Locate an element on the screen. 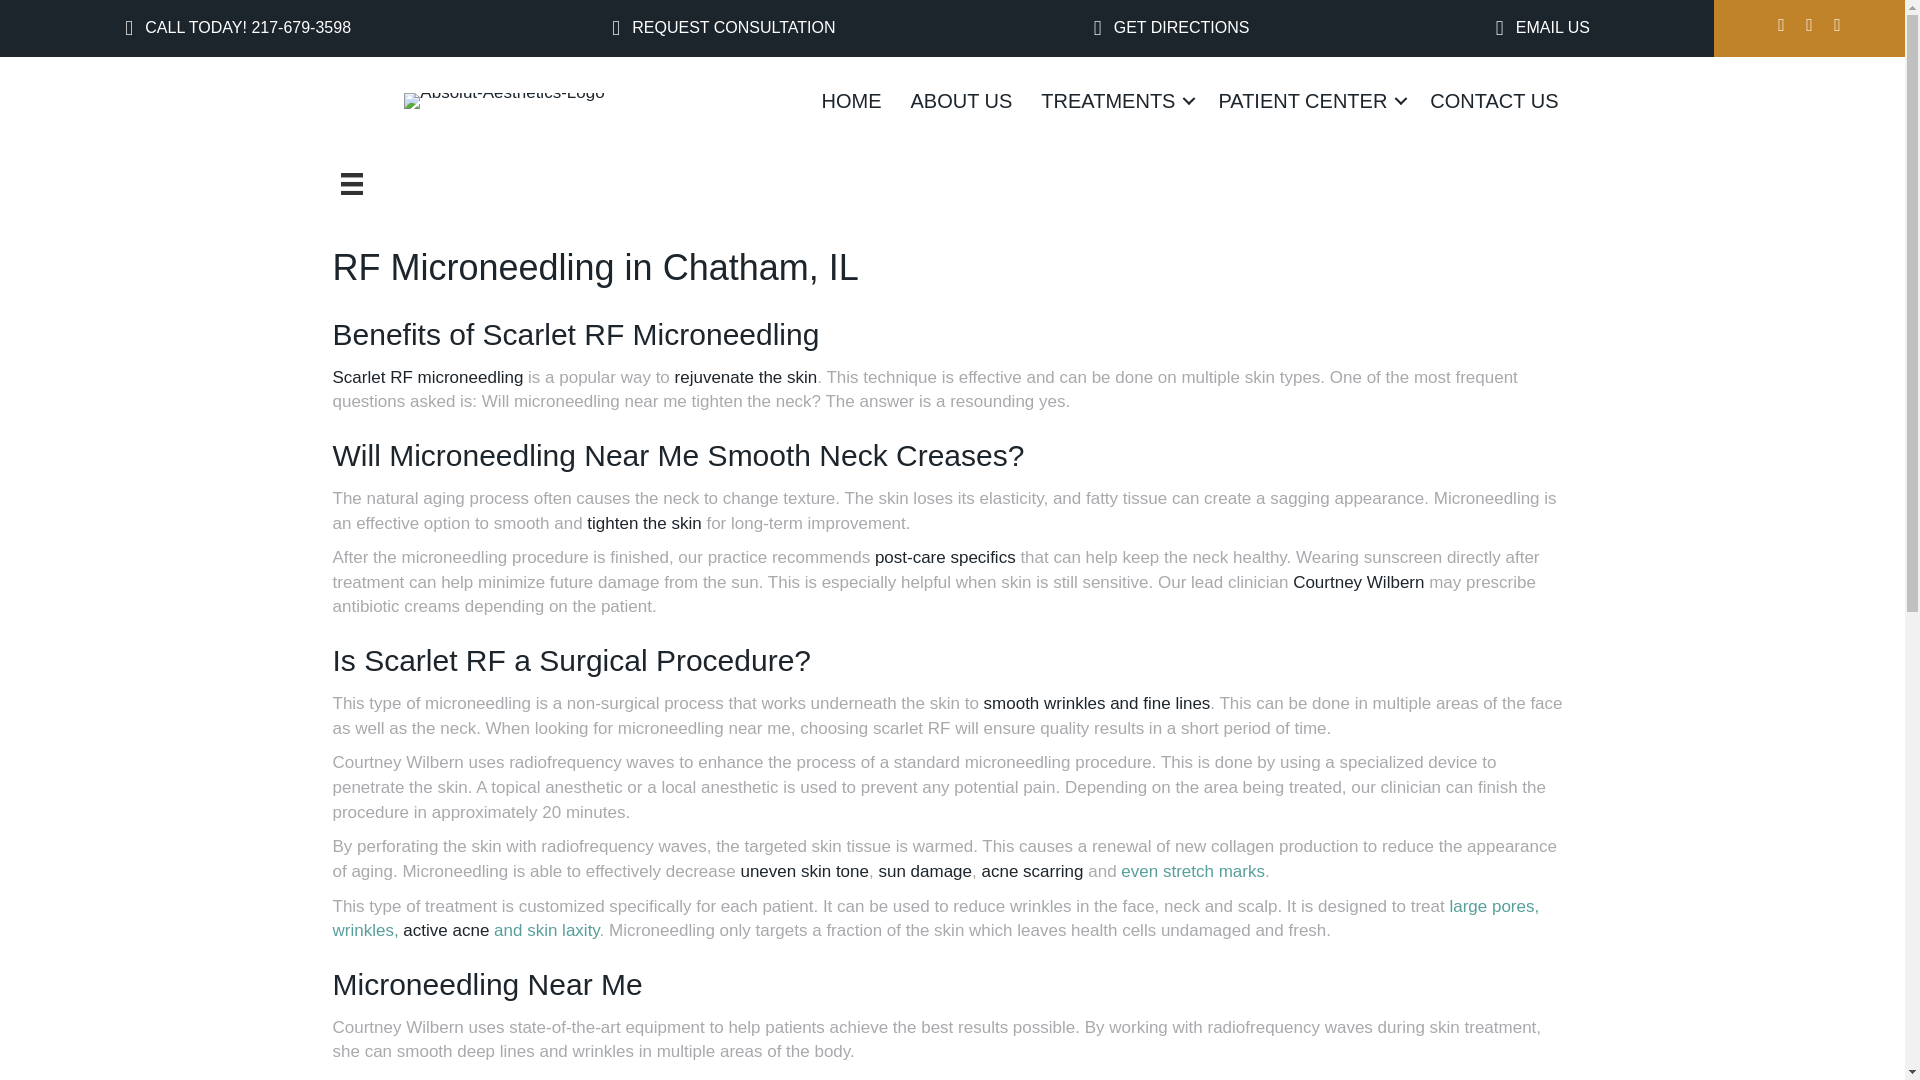 This screenshot has width=1920, height=1080. PATIENT CENTER is located at coordinates (1309, 100).